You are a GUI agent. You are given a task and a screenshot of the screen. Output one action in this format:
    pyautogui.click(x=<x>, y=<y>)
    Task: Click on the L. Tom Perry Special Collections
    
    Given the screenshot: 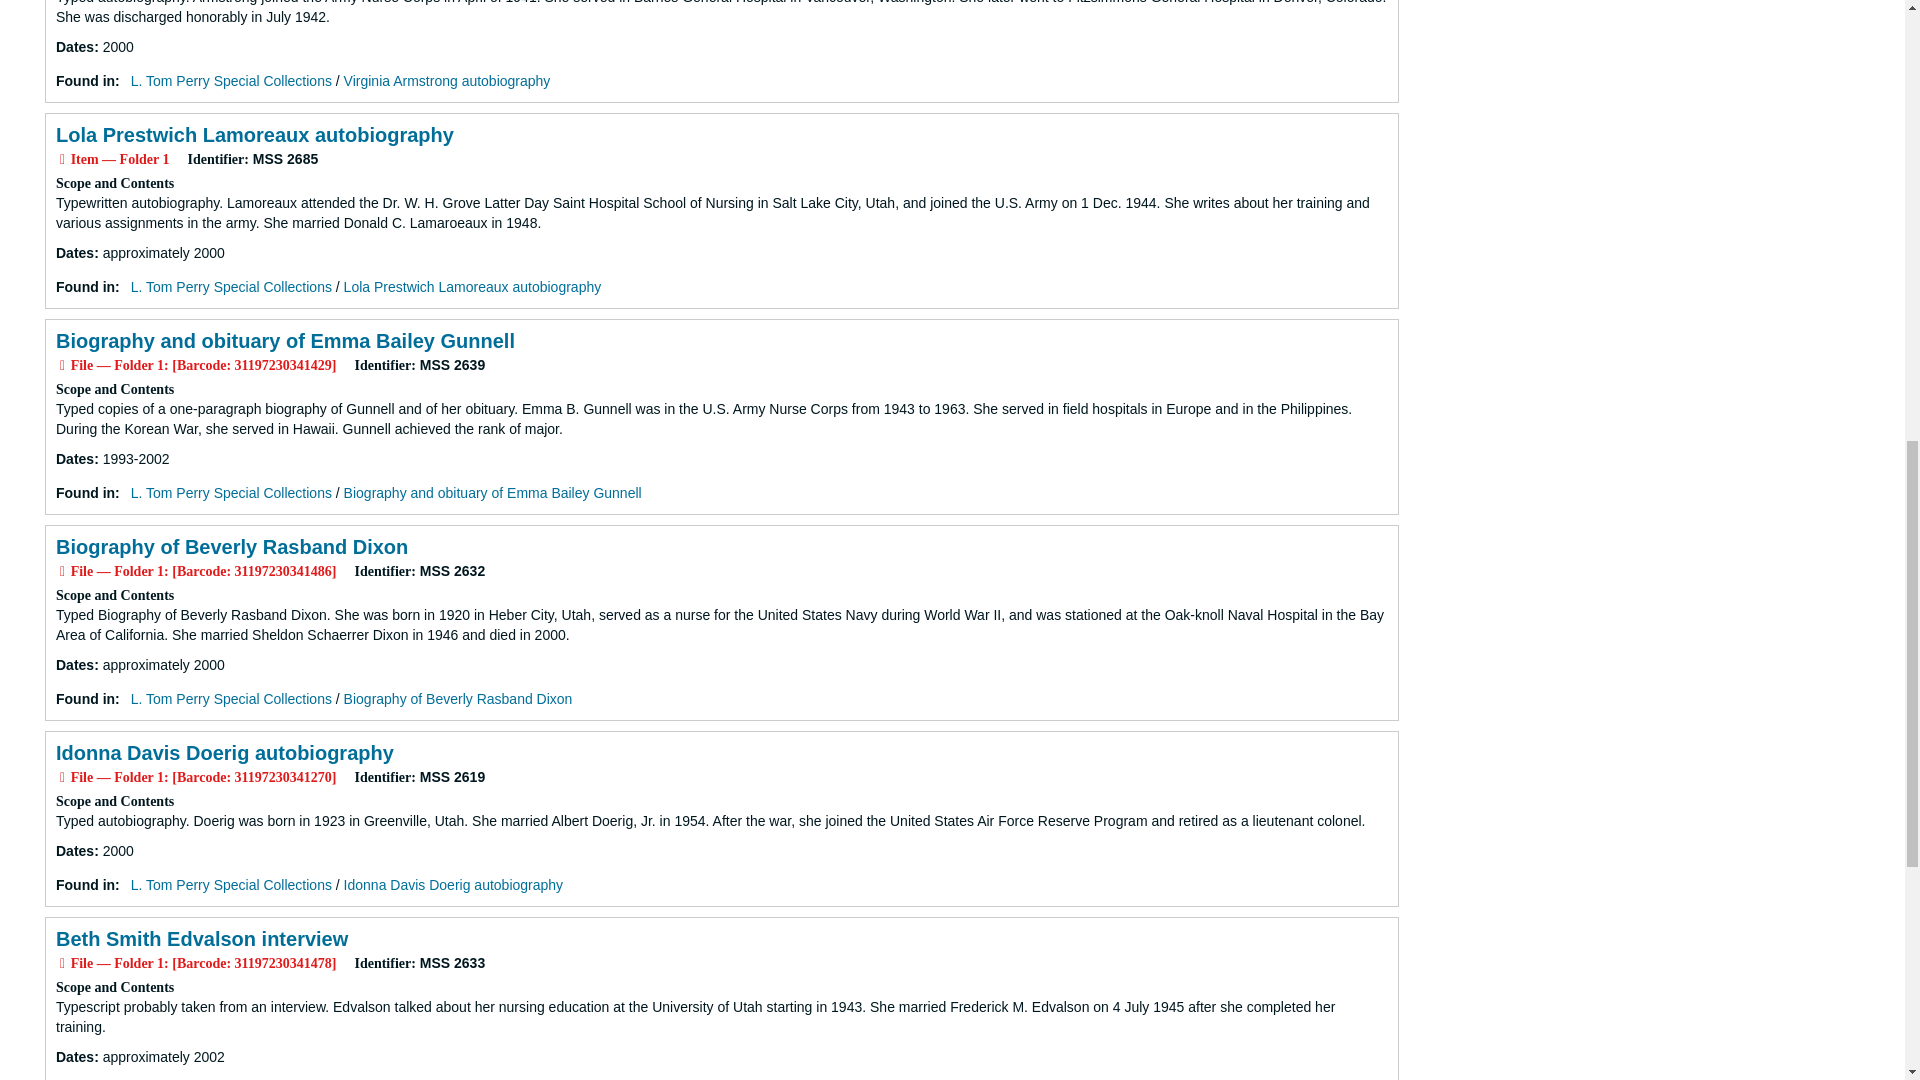 What is the action you would take?
    pyautogui.click(x=231, y=286)
    